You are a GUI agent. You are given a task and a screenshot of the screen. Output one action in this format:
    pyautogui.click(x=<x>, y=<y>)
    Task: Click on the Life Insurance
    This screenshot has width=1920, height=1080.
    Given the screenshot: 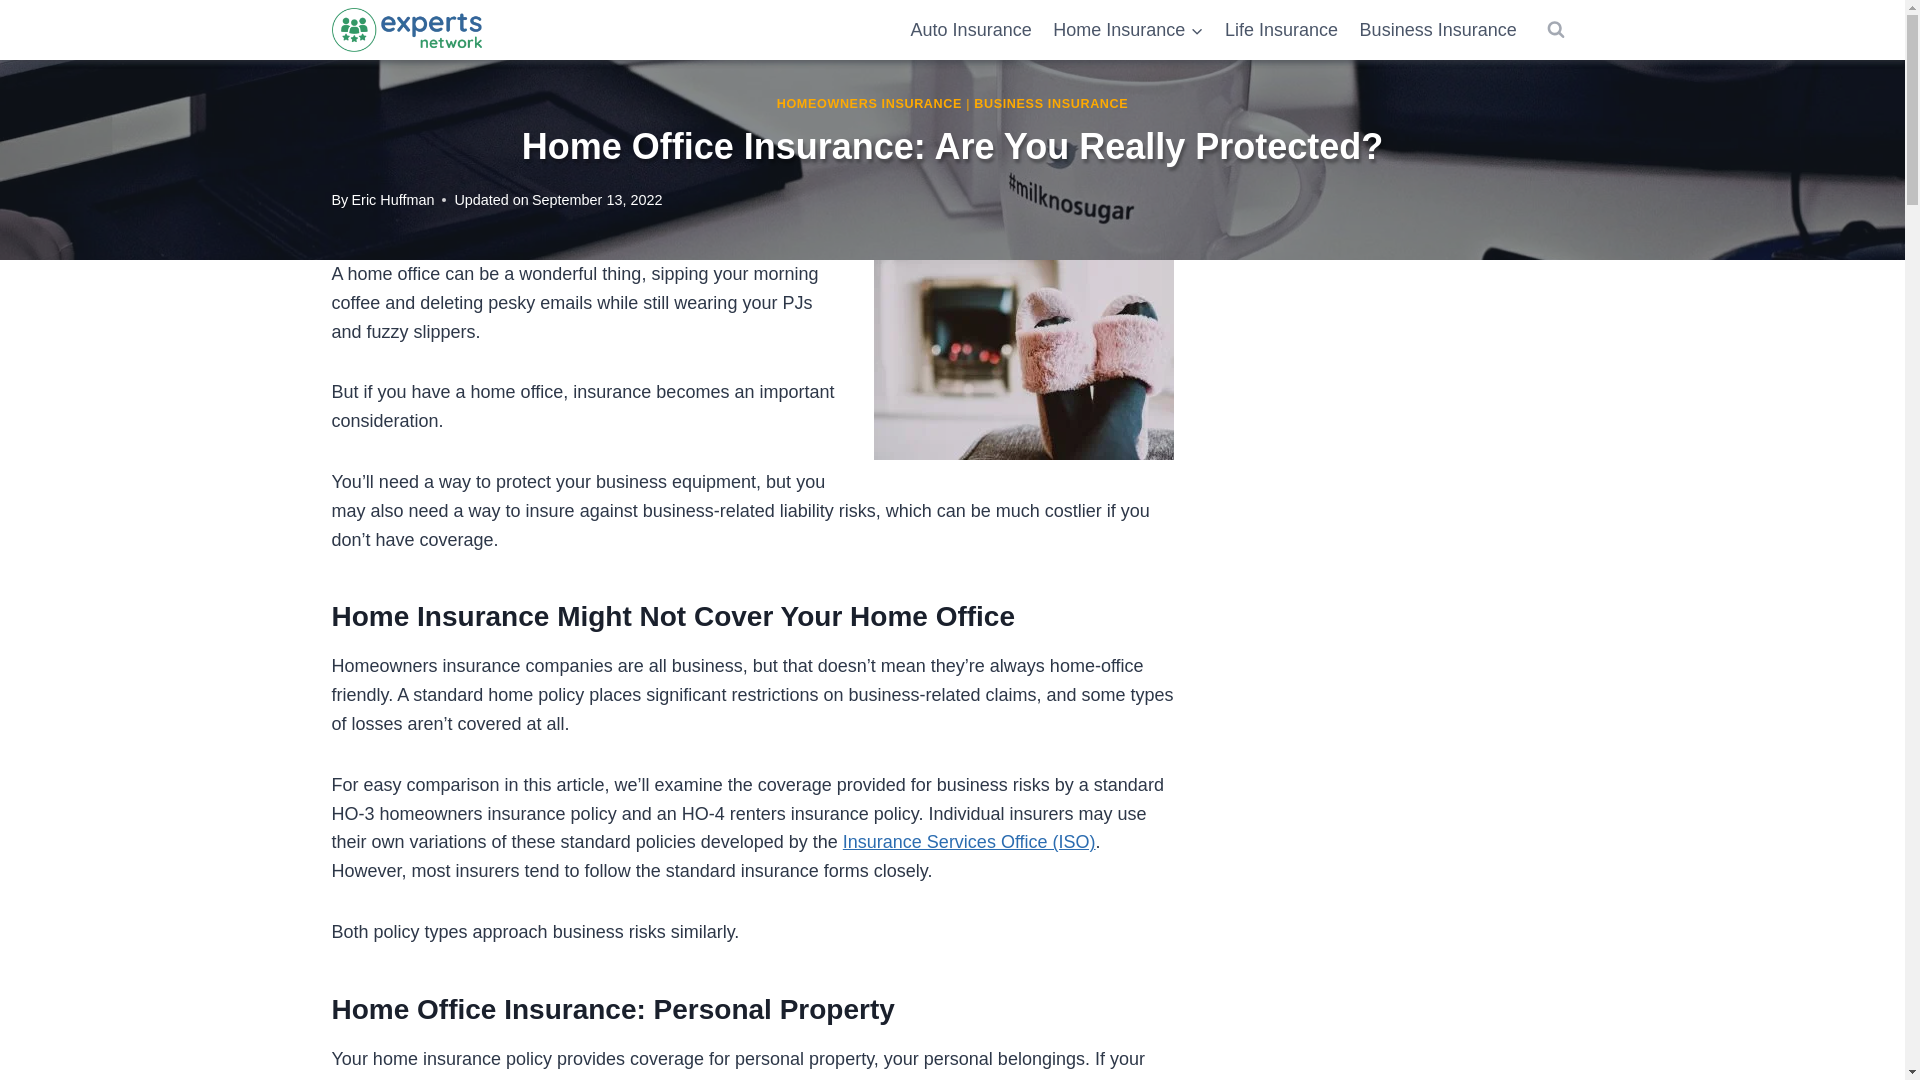 What is the action you would take?
    pyautogui.click(x=1281, y=30)
    